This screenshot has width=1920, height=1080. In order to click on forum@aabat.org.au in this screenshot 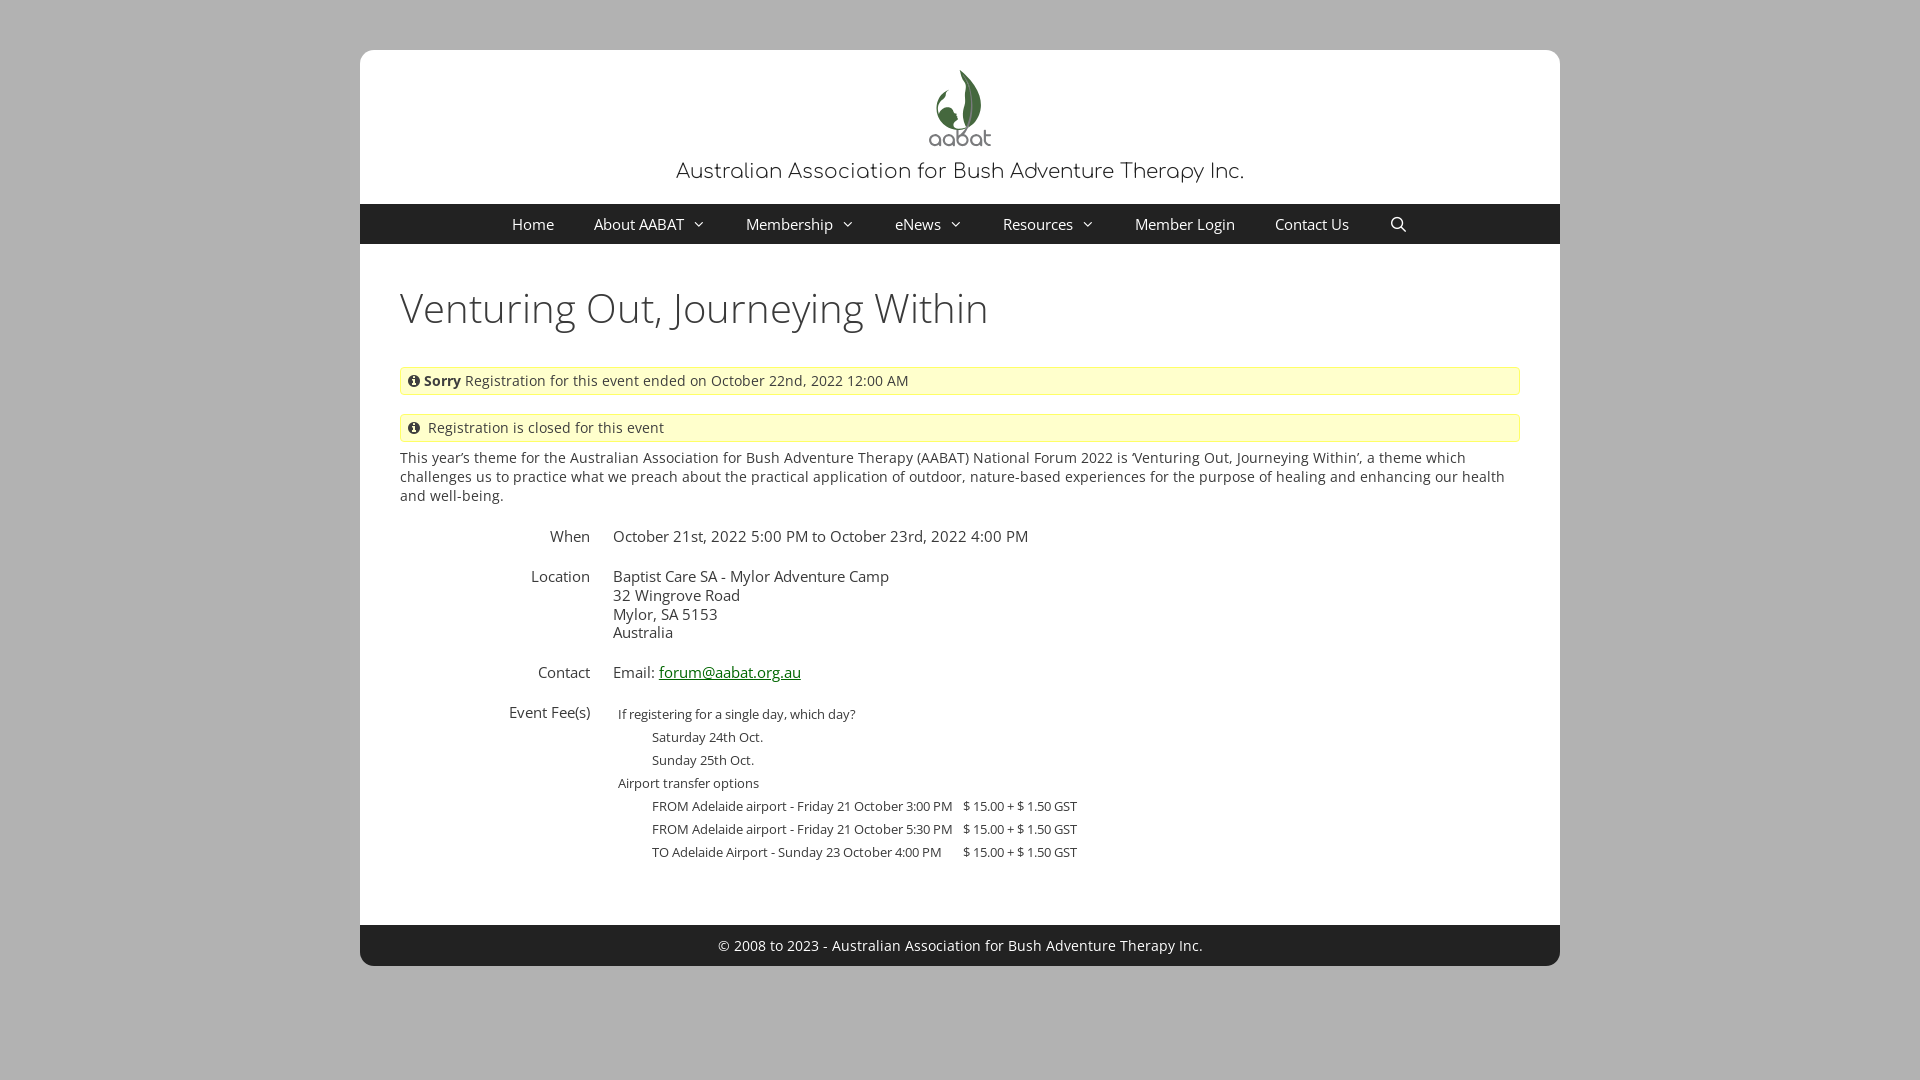, I will do `click(730, 672)`.